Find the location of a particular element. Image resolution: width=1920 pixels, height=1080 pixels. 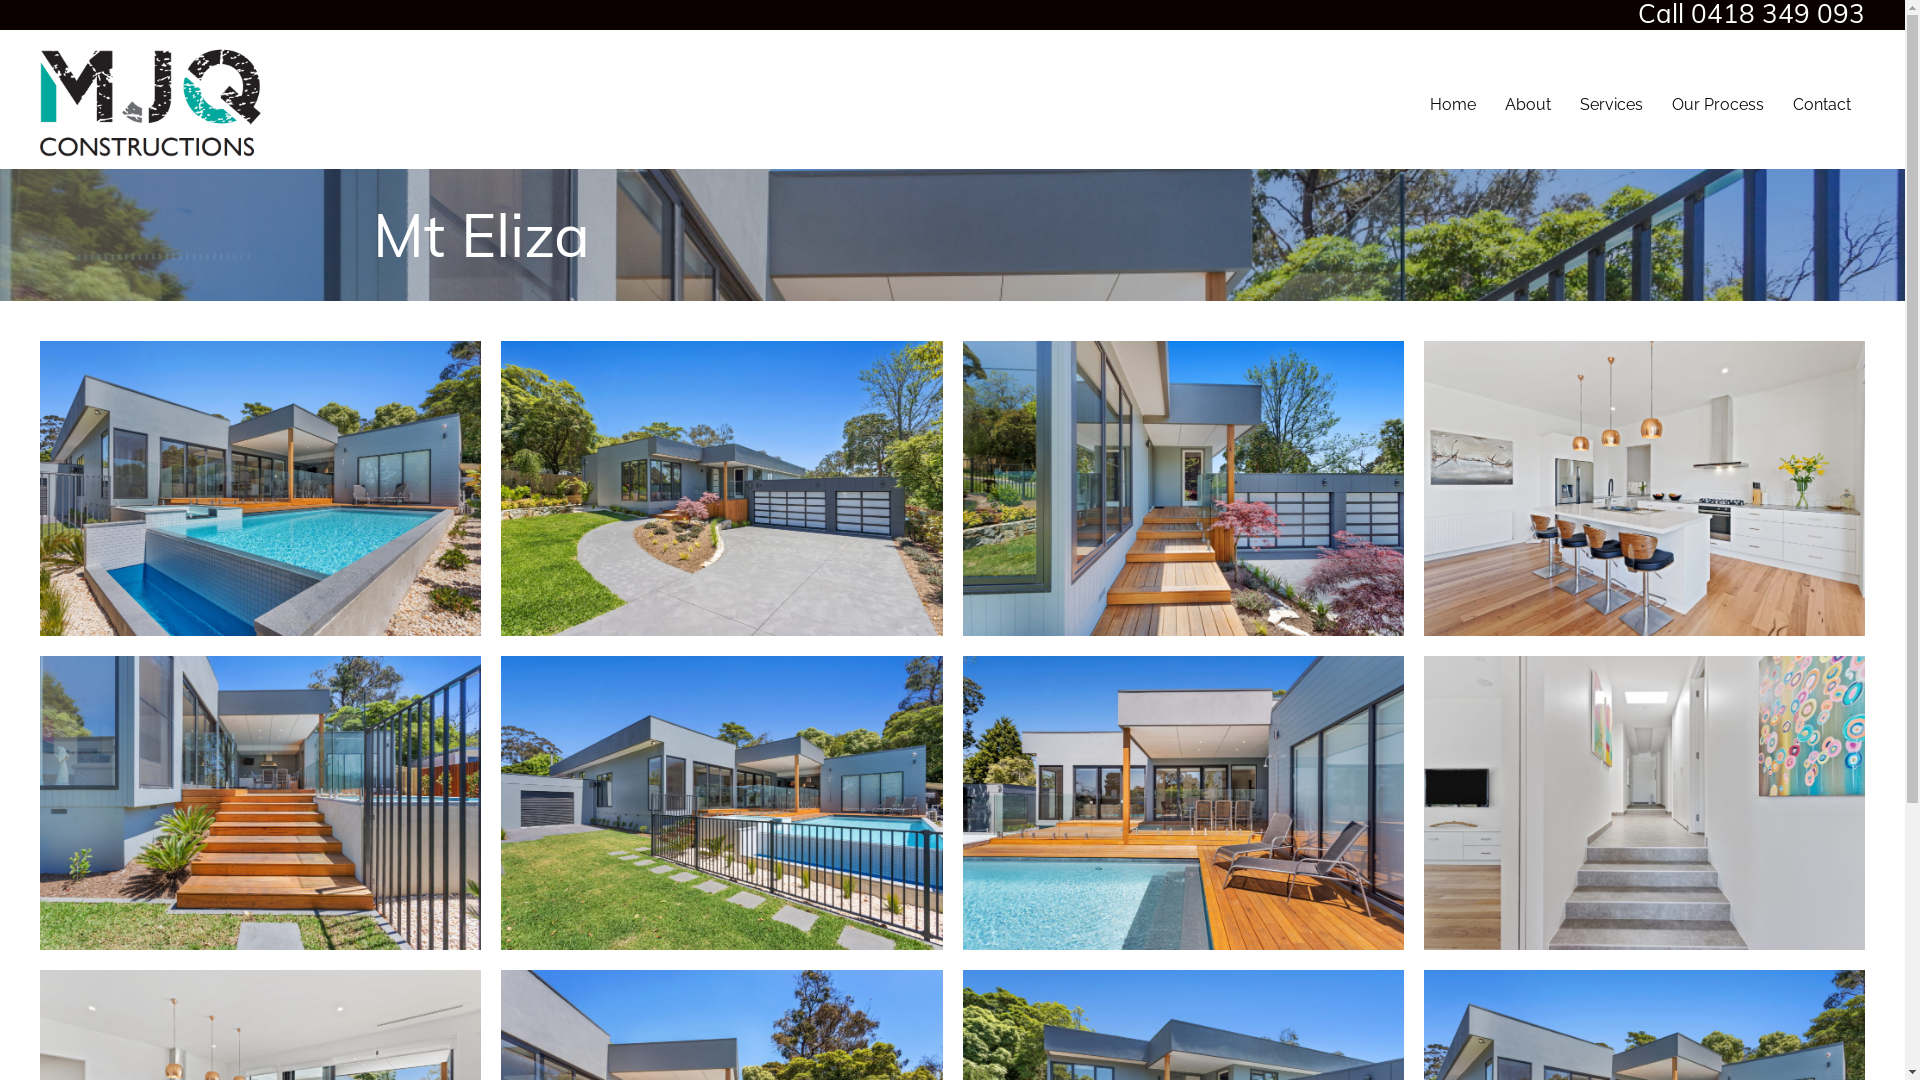

13 Ti Tree Lane Mount Eliza_003 is located at coordinates (1182, 488).